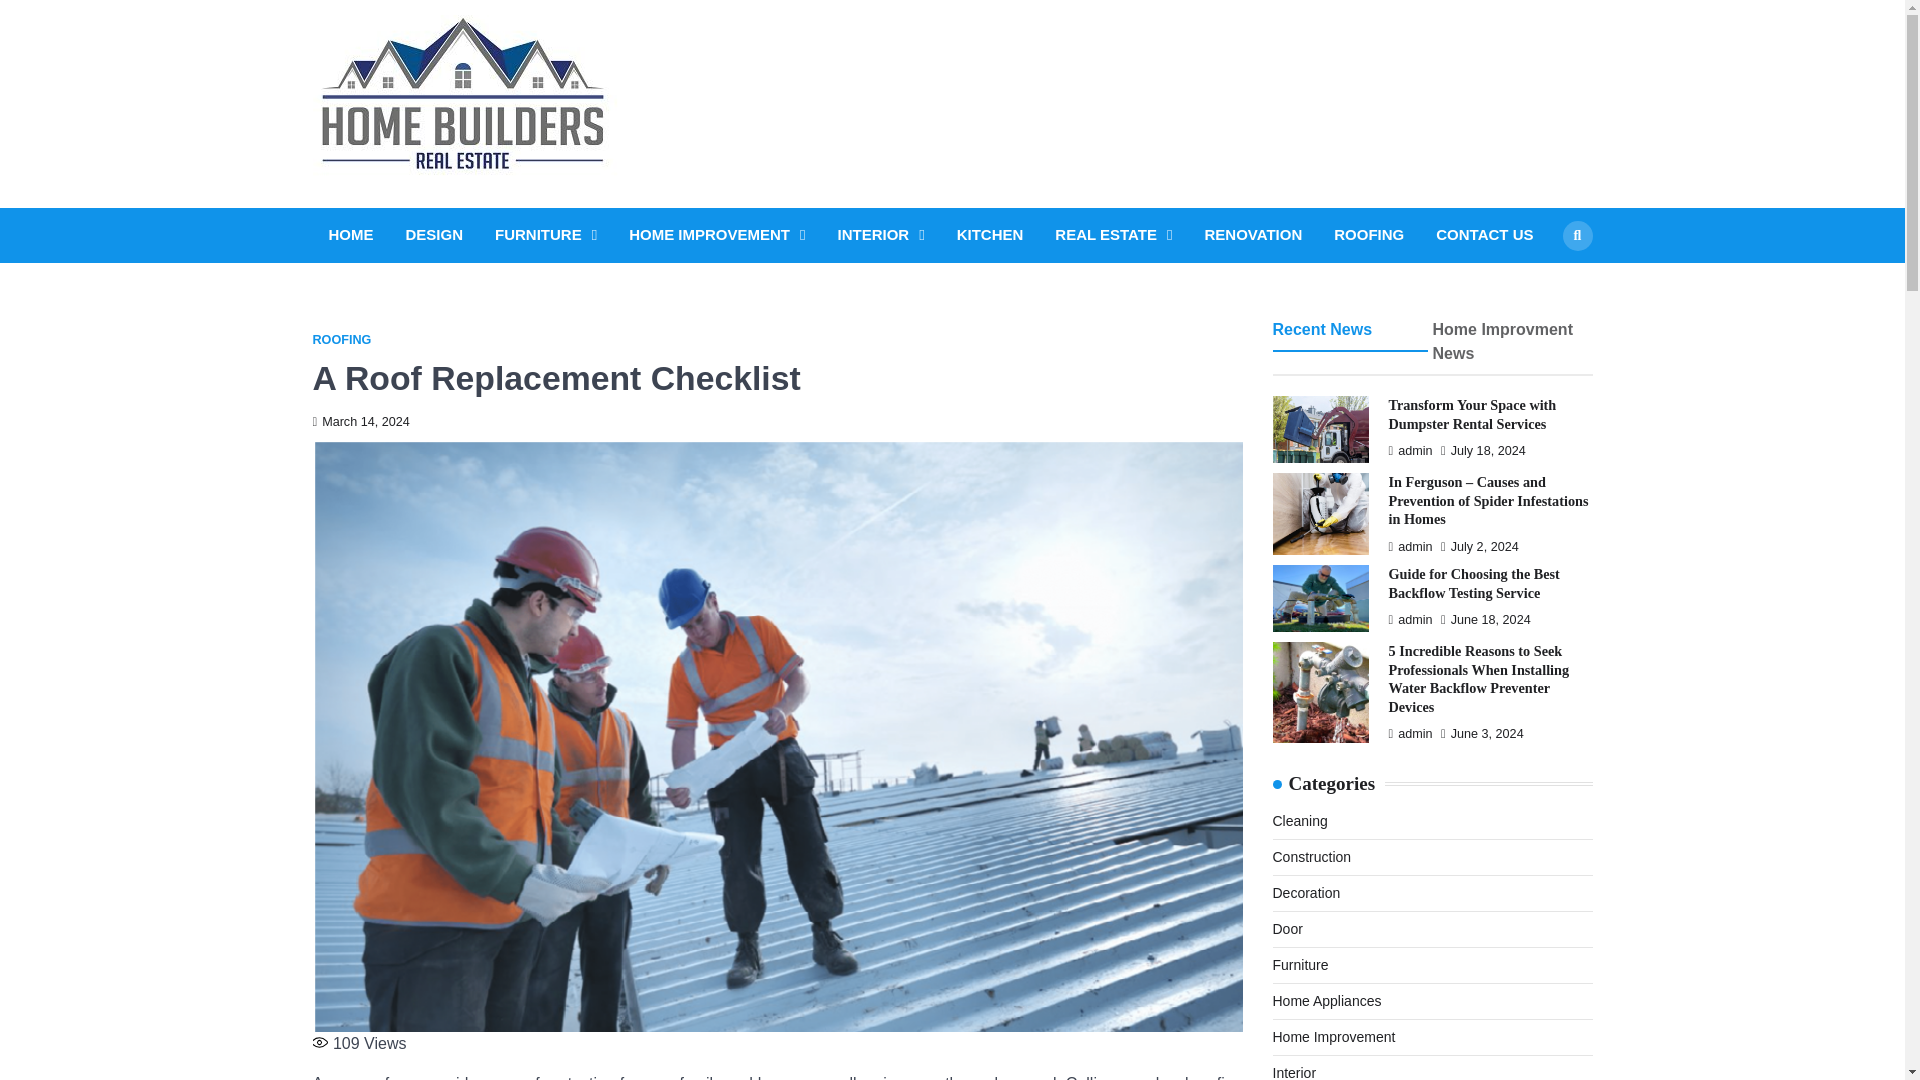 This screenshot has height=1080, width=1920. Describe the element at coordinates (716, 235) in the screenshot. I see `HOME IMPROVEMENT` at that location.